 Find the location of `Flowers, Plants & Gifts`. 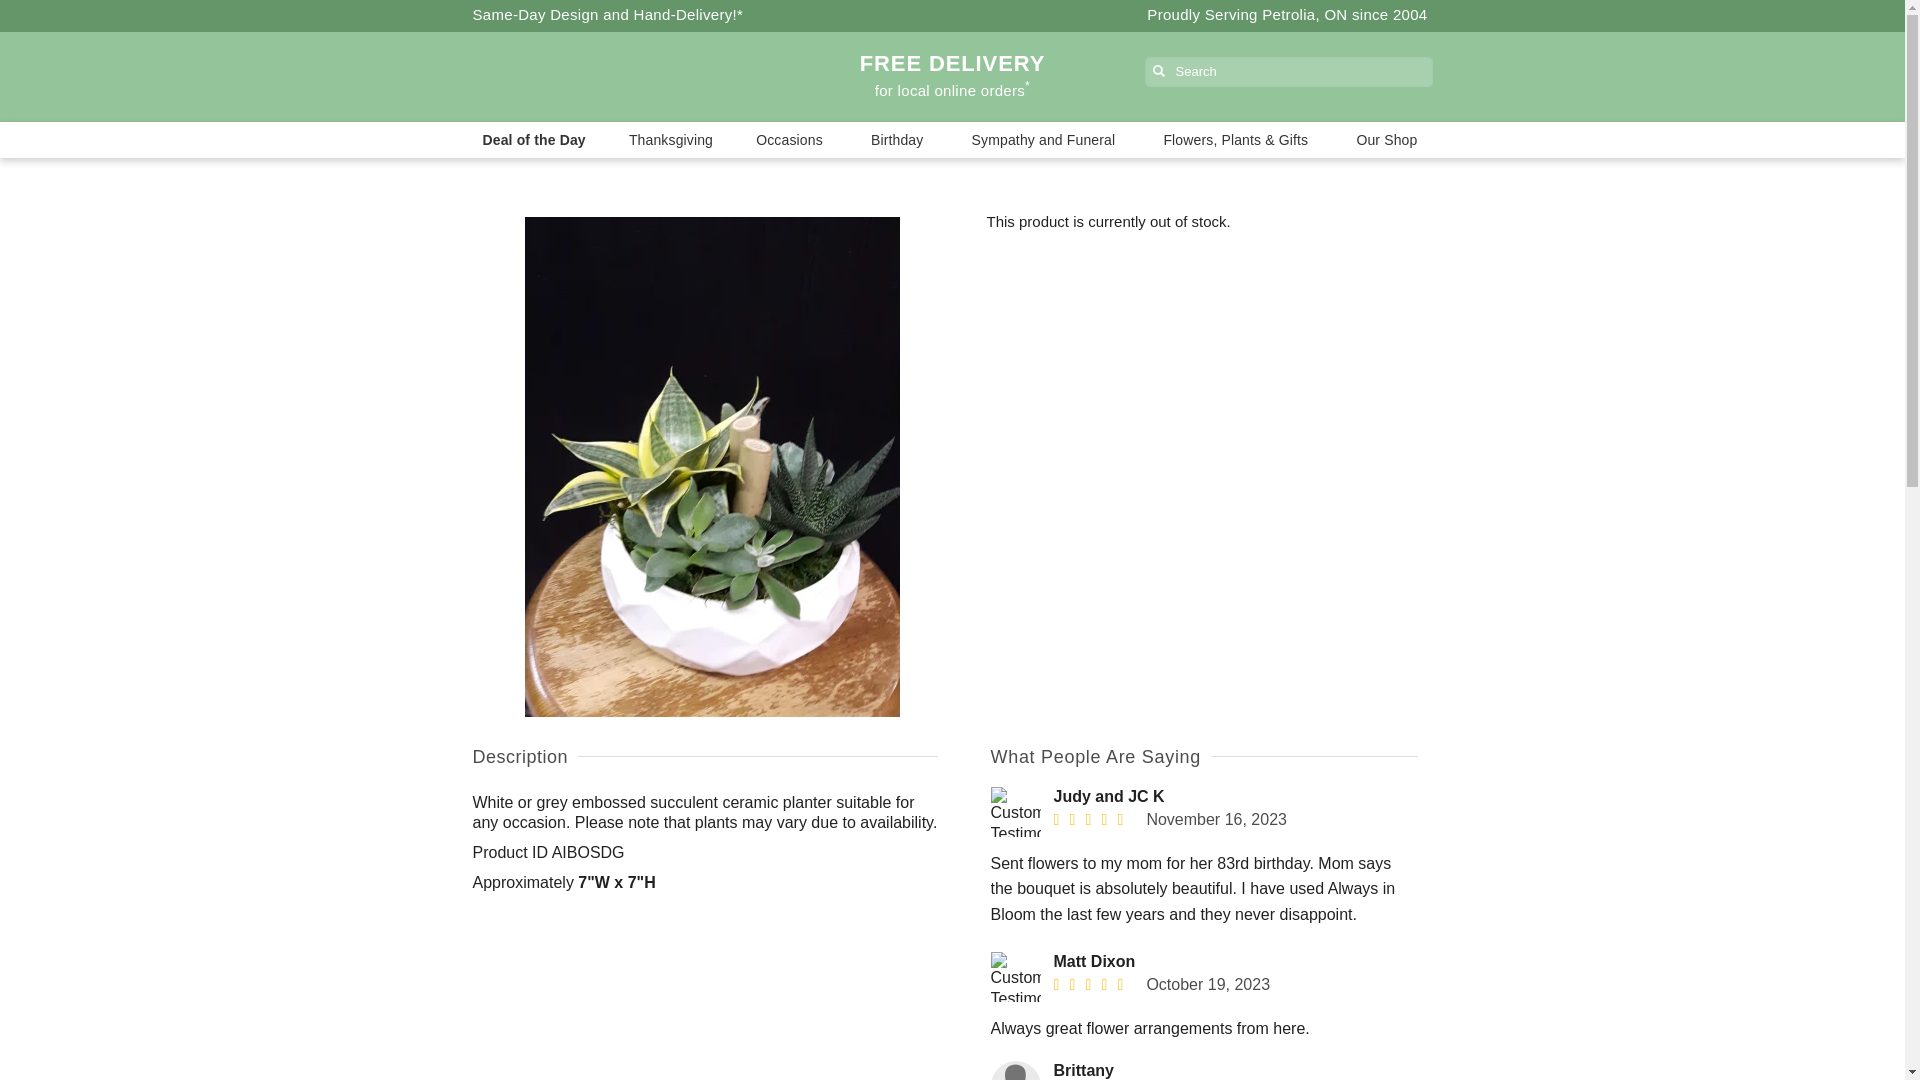

Flowers, Plants & Gifts is located at coordinates (1238, 140).